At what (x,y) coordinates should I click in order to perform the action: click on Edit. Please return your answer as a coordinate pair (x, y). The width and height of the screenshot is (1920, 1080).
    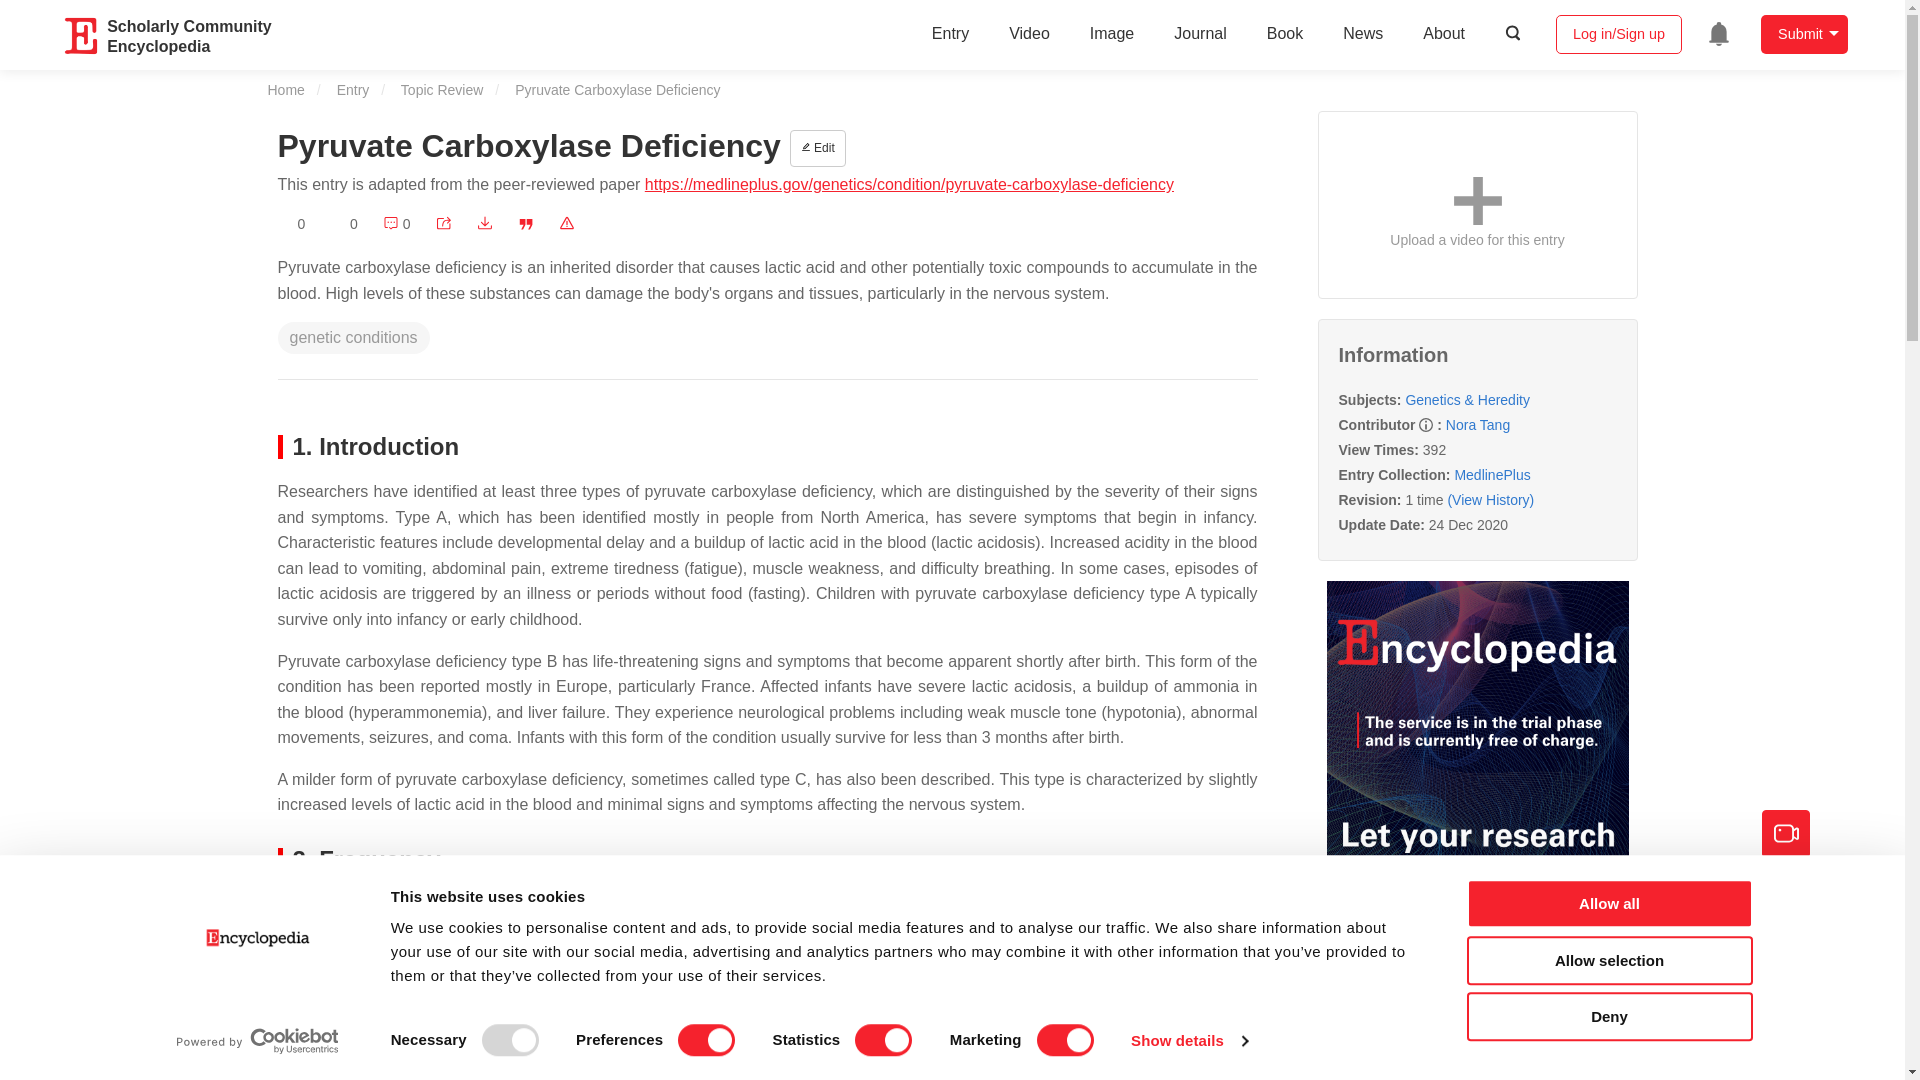
    Looking at the image, I should click on (818, 148).